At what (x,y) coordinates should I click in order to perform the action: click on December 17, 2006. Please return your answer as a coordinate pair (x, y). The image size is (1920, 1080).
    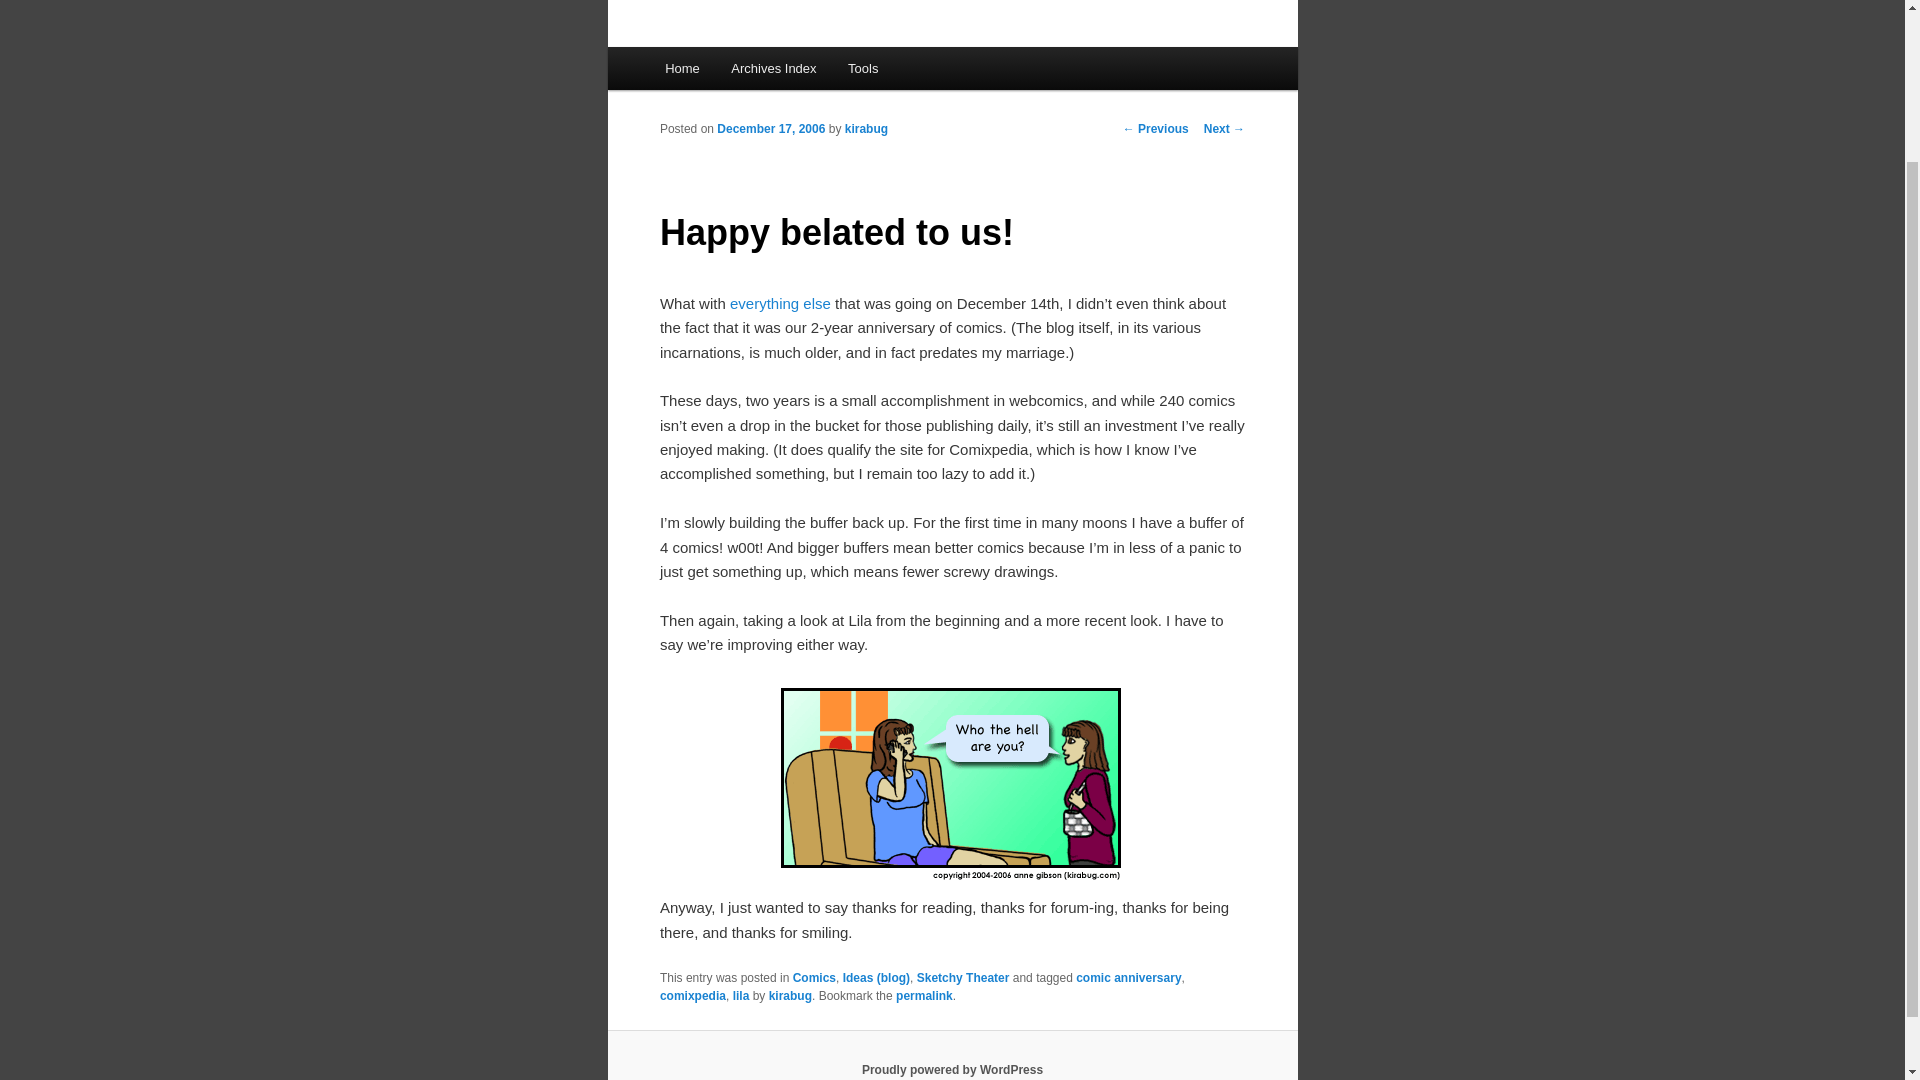
    Looking at the image, I should click on (770, 129).